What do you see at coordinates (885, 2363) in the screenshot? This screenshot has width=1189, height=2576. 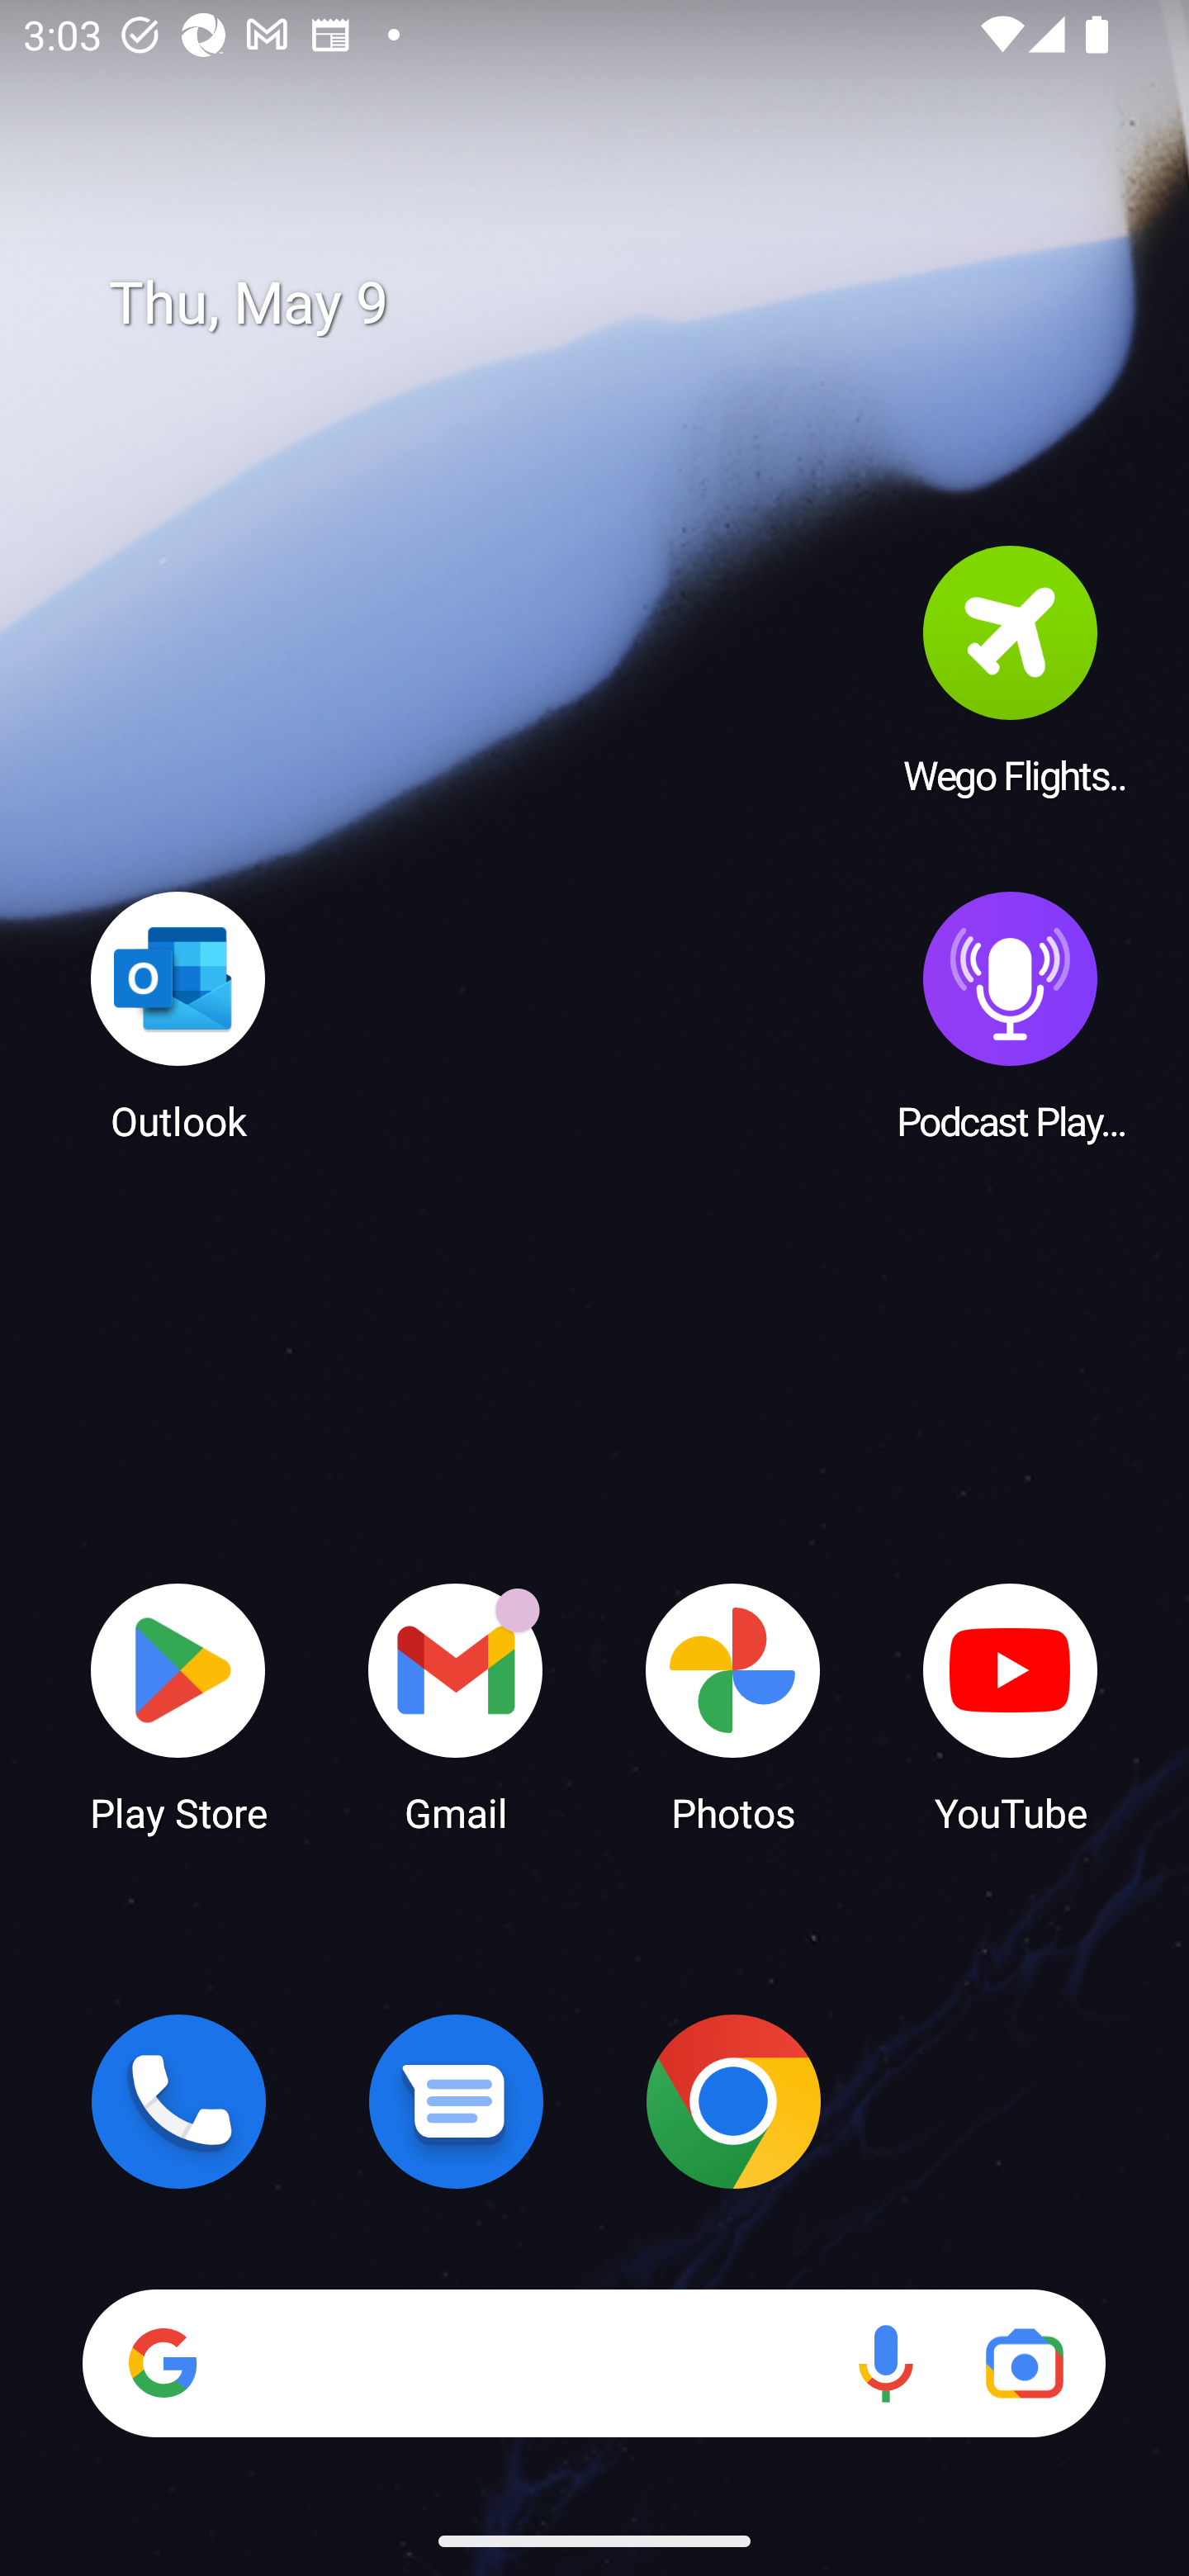 I see `Voice search` at bounding box center [885, 2363].